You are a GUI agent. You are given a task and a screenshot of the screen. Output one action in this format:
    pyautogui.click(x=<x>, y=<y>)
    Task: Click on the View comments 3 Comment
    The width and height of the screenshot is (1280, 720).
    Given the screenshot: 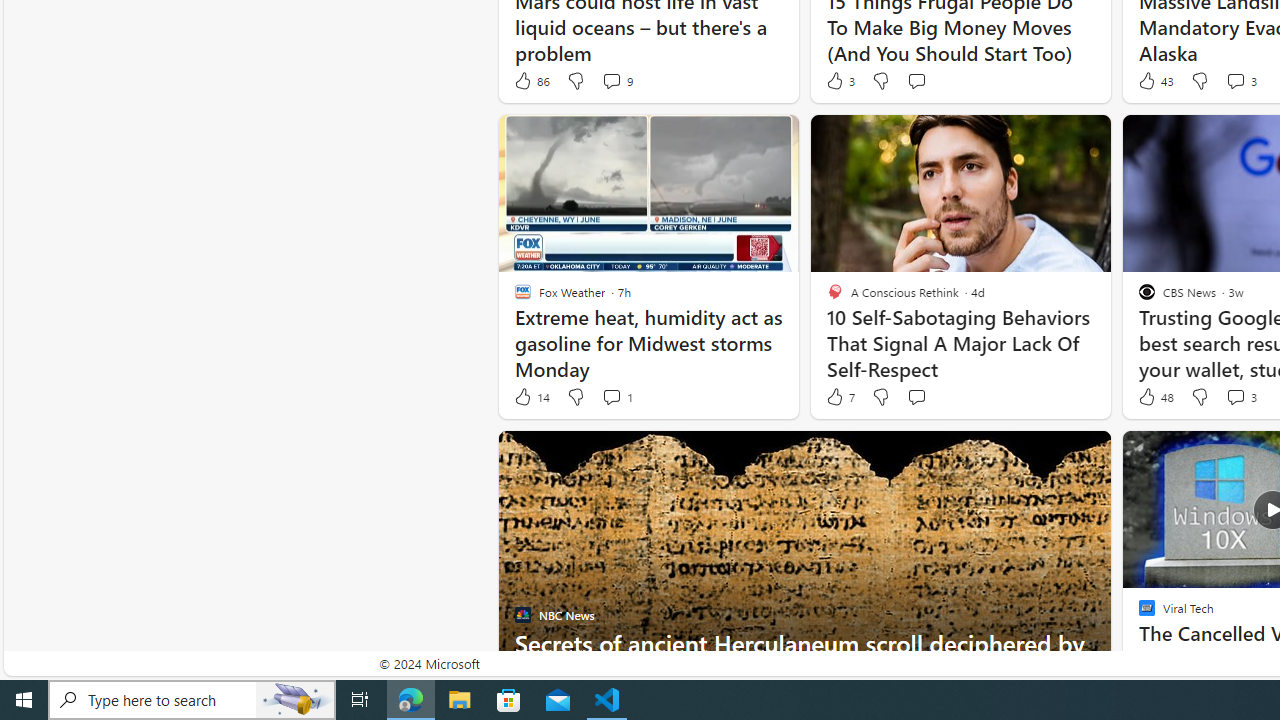 What is the action you would take?
    pyautogui.click(x=1234, y=396)
    